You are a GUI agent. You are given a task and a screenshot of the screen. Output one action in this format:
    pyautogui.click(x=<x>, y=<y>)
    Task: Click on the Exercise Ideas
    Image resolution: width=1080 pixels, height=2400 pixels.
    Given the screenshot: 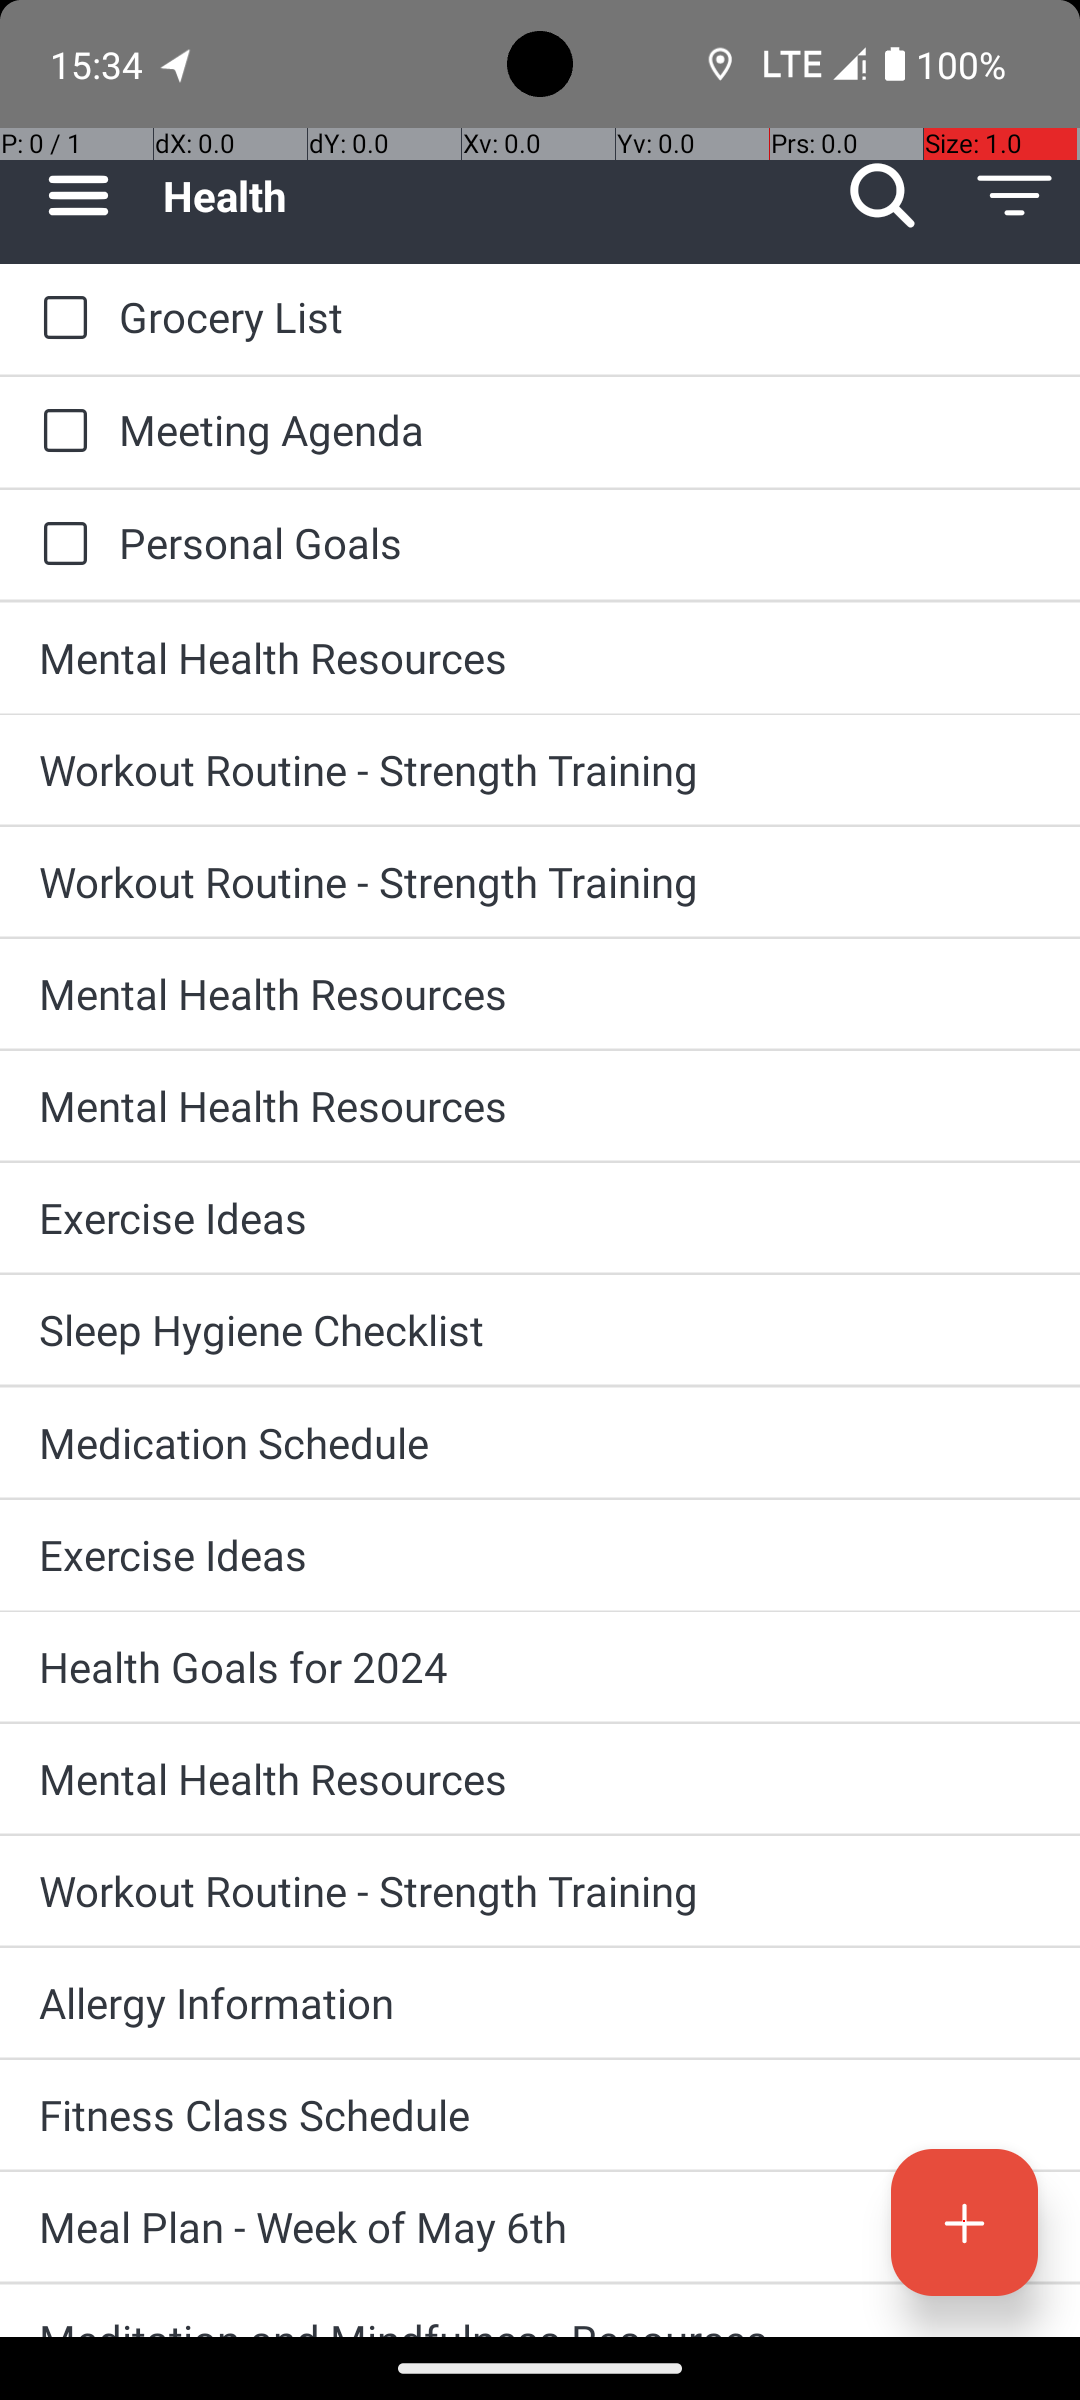 What is the action you would take?
    pyautogui.click(x=540, y=1218)
    